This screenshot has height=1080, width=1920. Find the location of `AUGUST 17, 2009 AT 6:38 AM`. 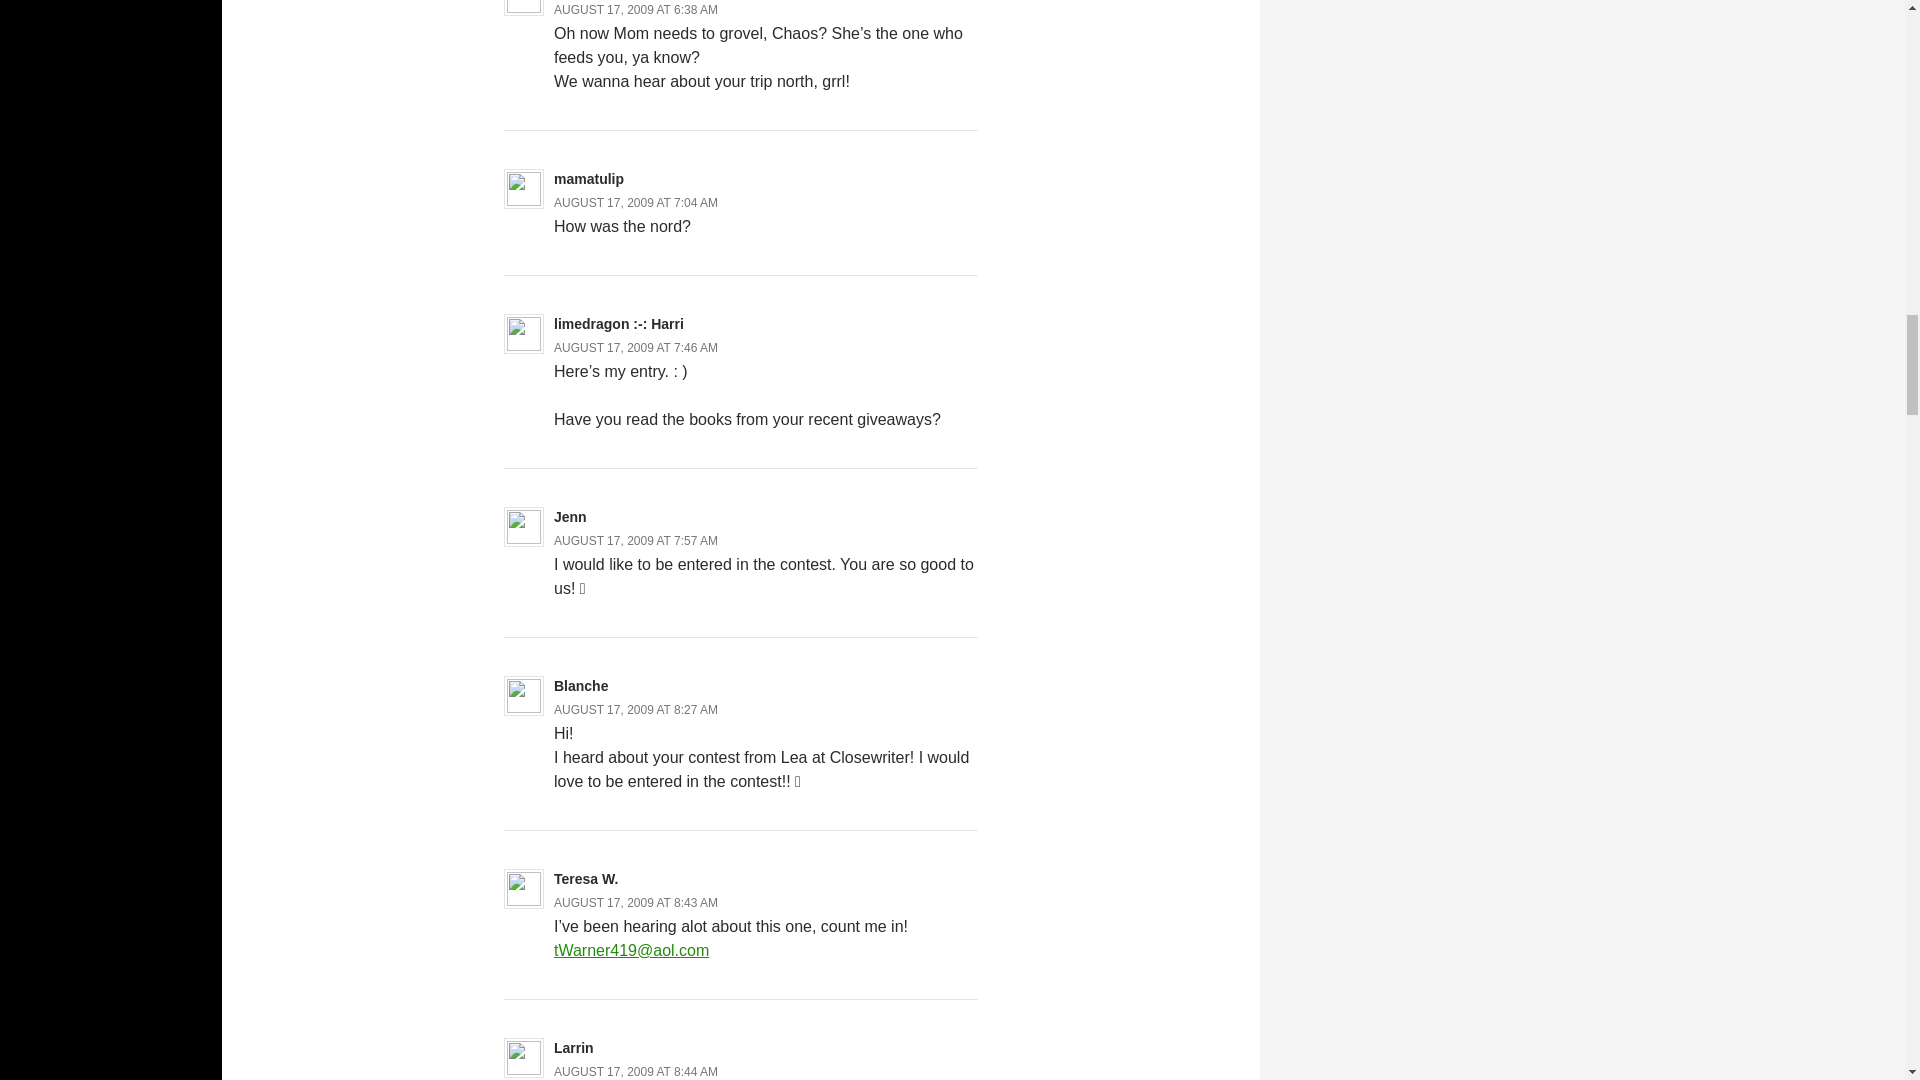

AUGUST 17, 2009 AT 6:38 AM is located at coordinates (636, 10).